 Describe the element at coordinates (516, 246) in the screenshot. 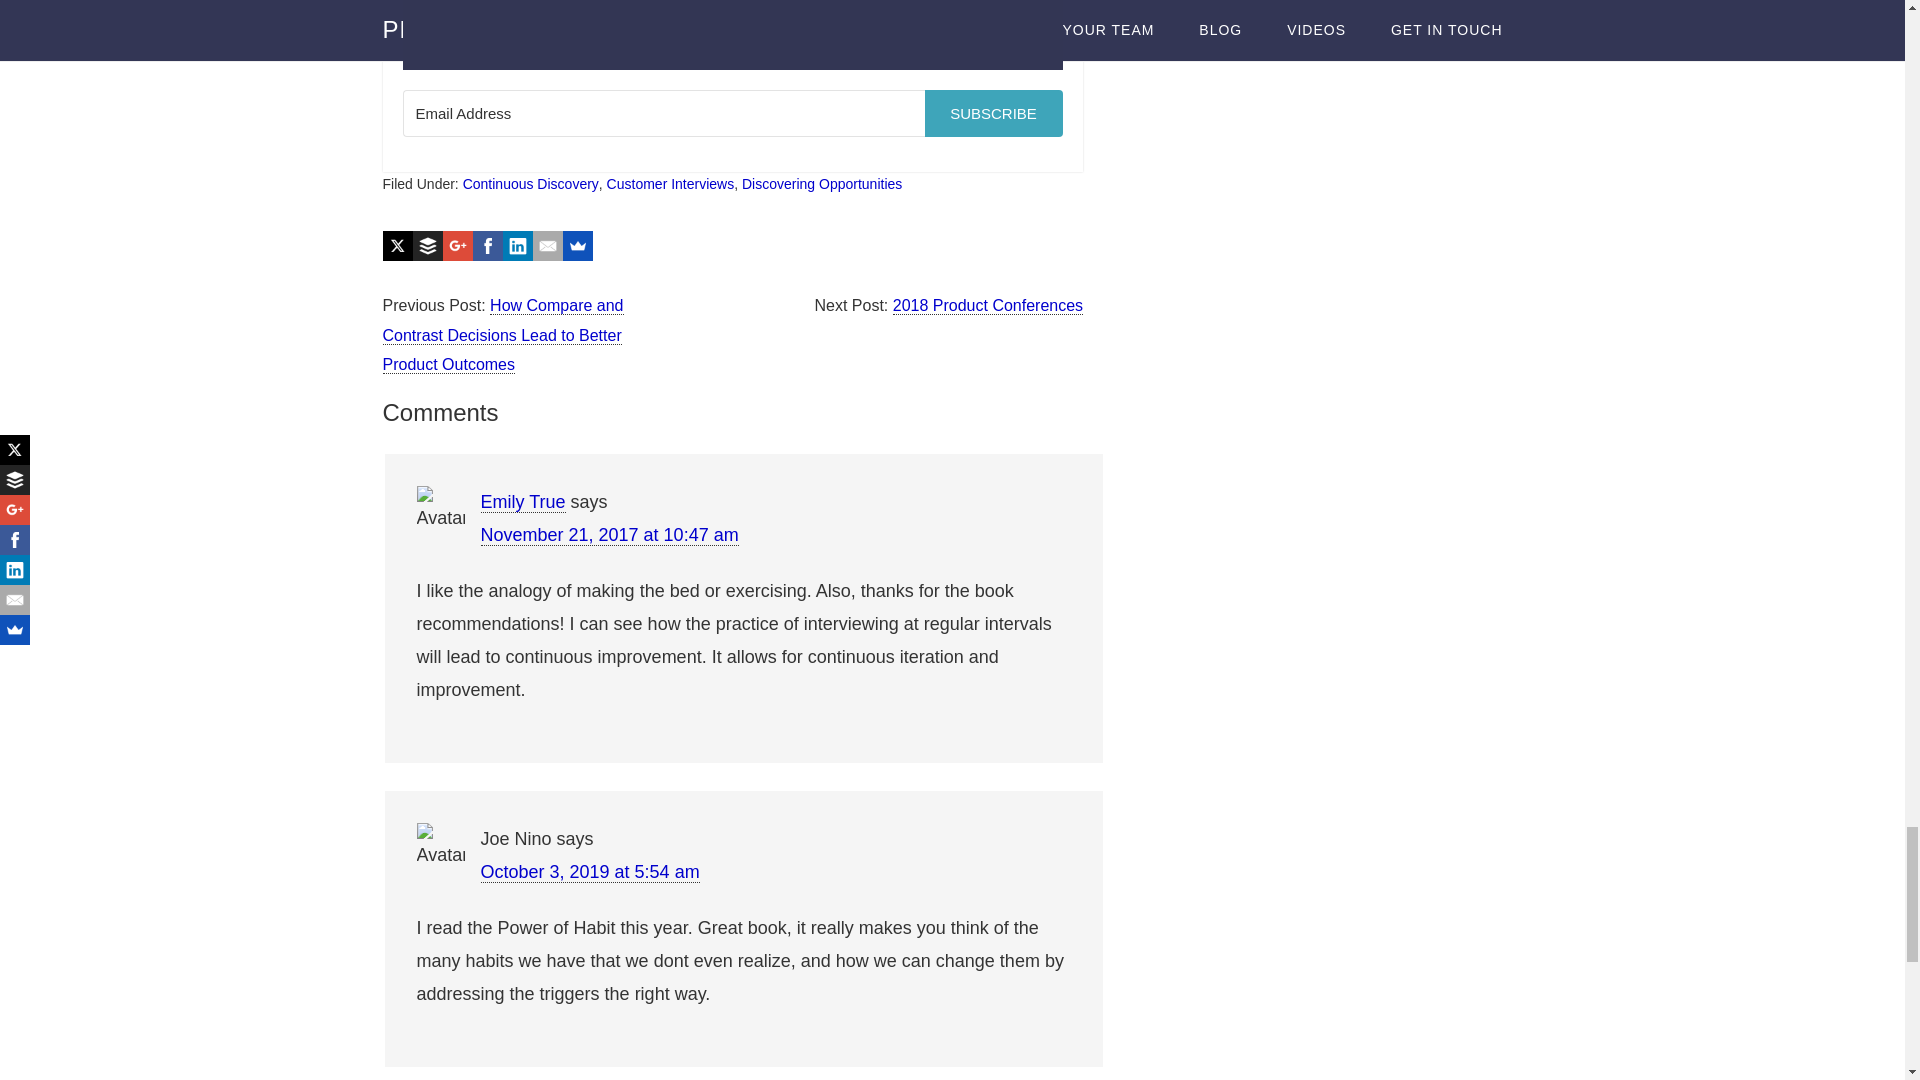

I see `LinkedIn` at that location.